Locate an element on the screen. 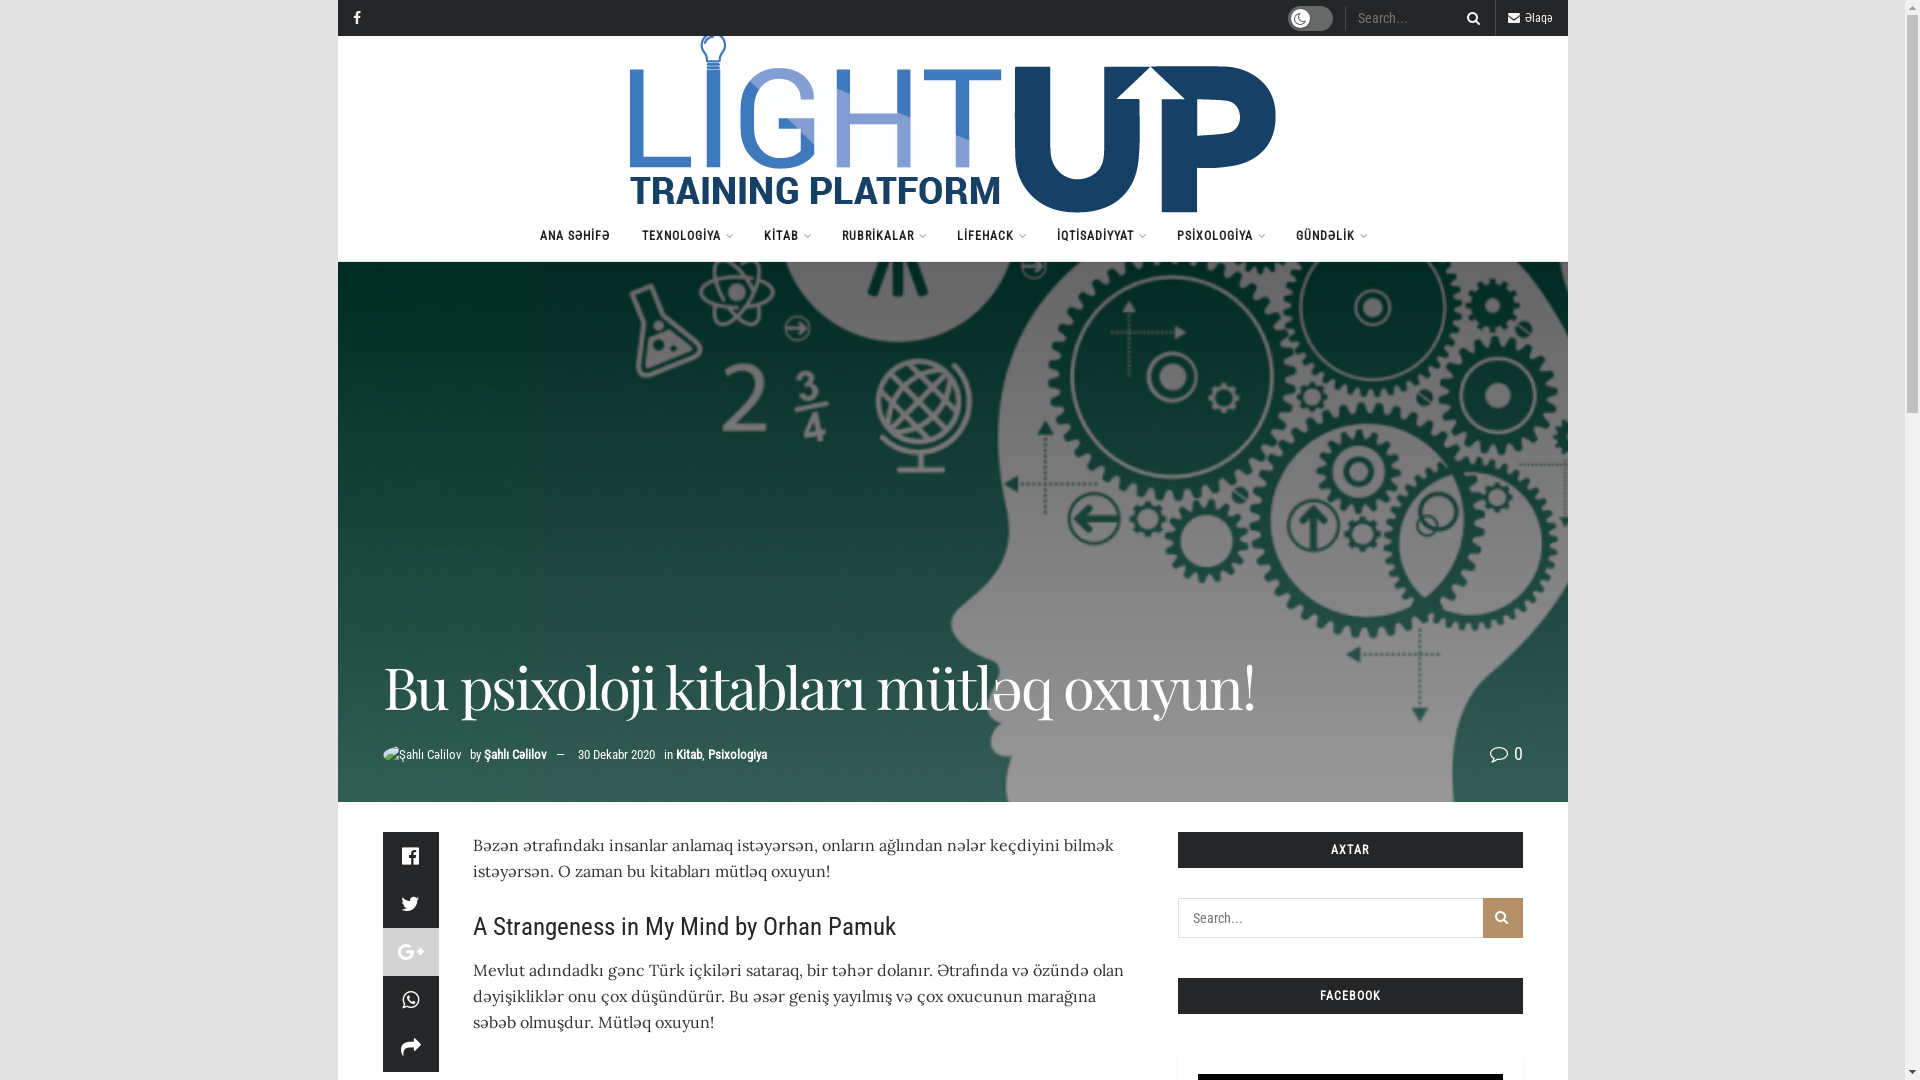 This screenshot has height=1080, width=1920. Kitab is located at coordinates (689, 754).